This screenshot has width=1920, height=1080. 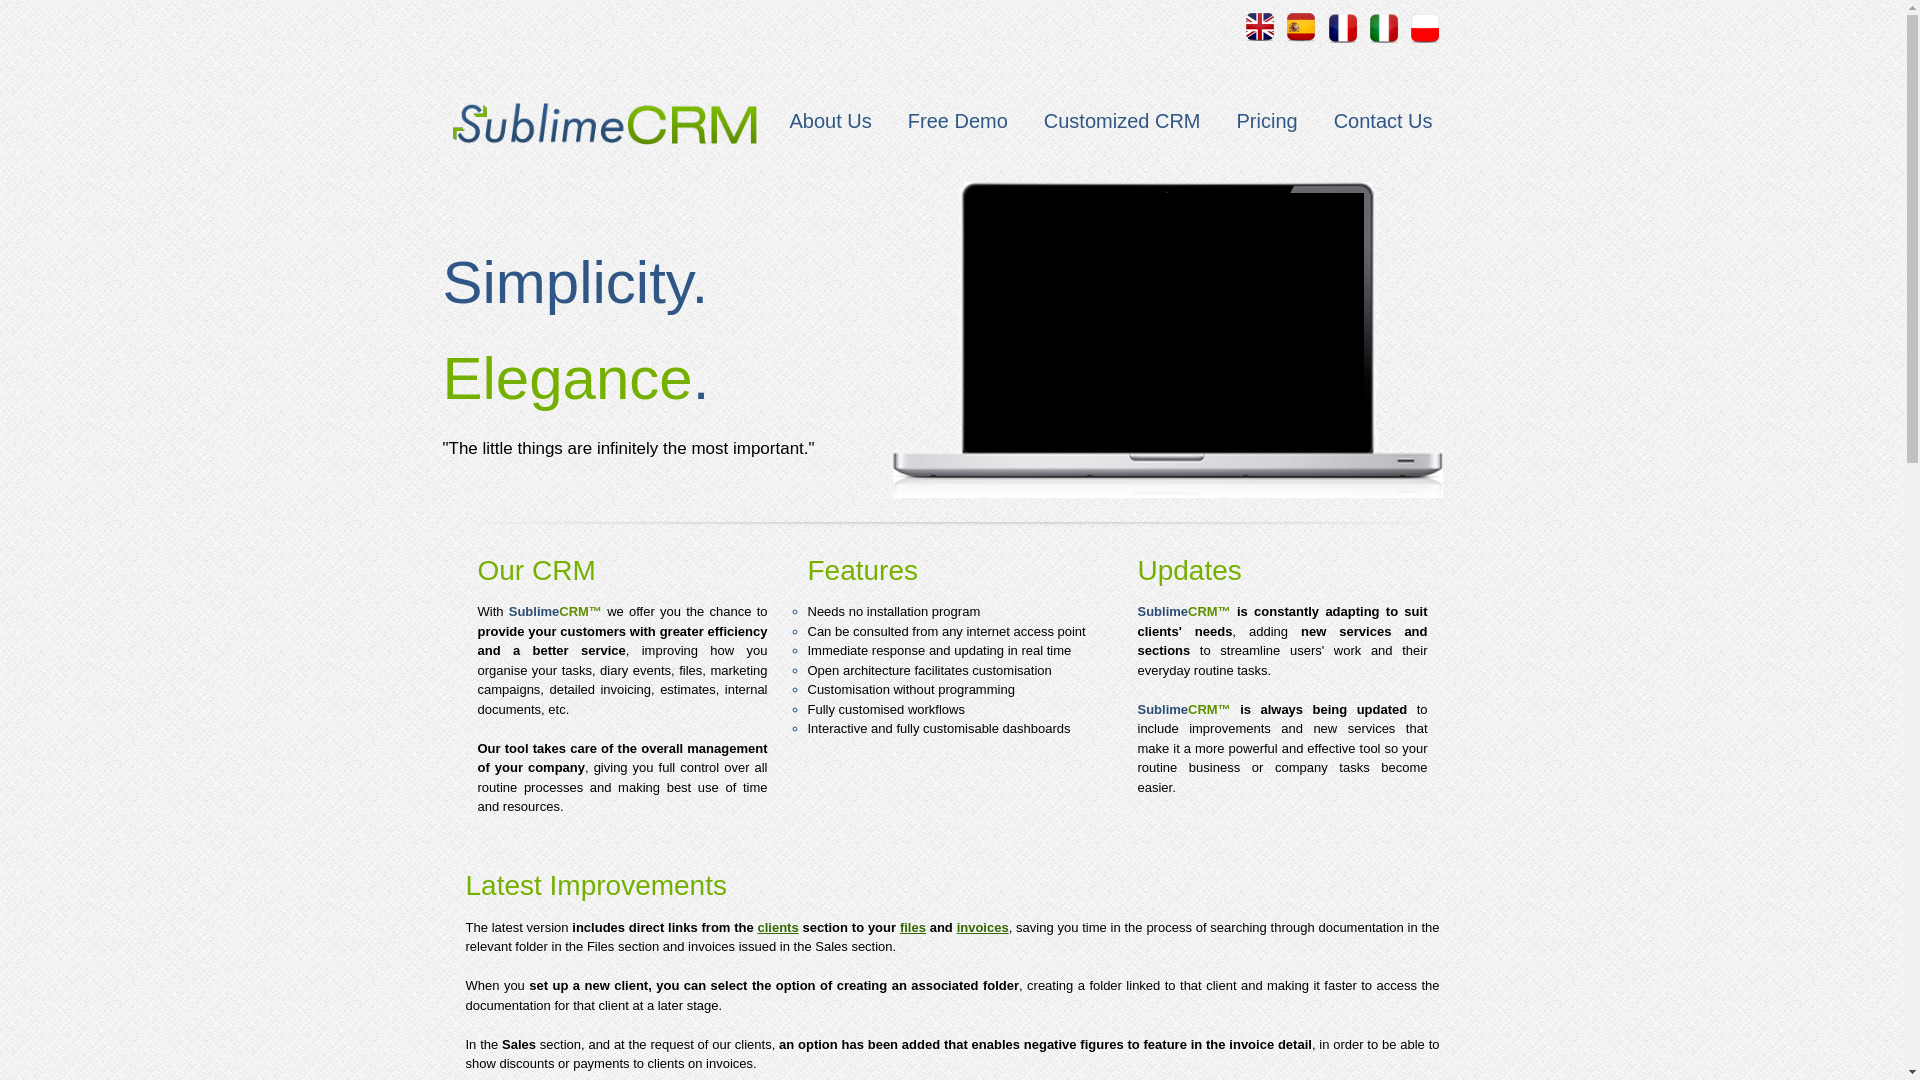 I want to click on Pricing, so click(x=1267, y=120).